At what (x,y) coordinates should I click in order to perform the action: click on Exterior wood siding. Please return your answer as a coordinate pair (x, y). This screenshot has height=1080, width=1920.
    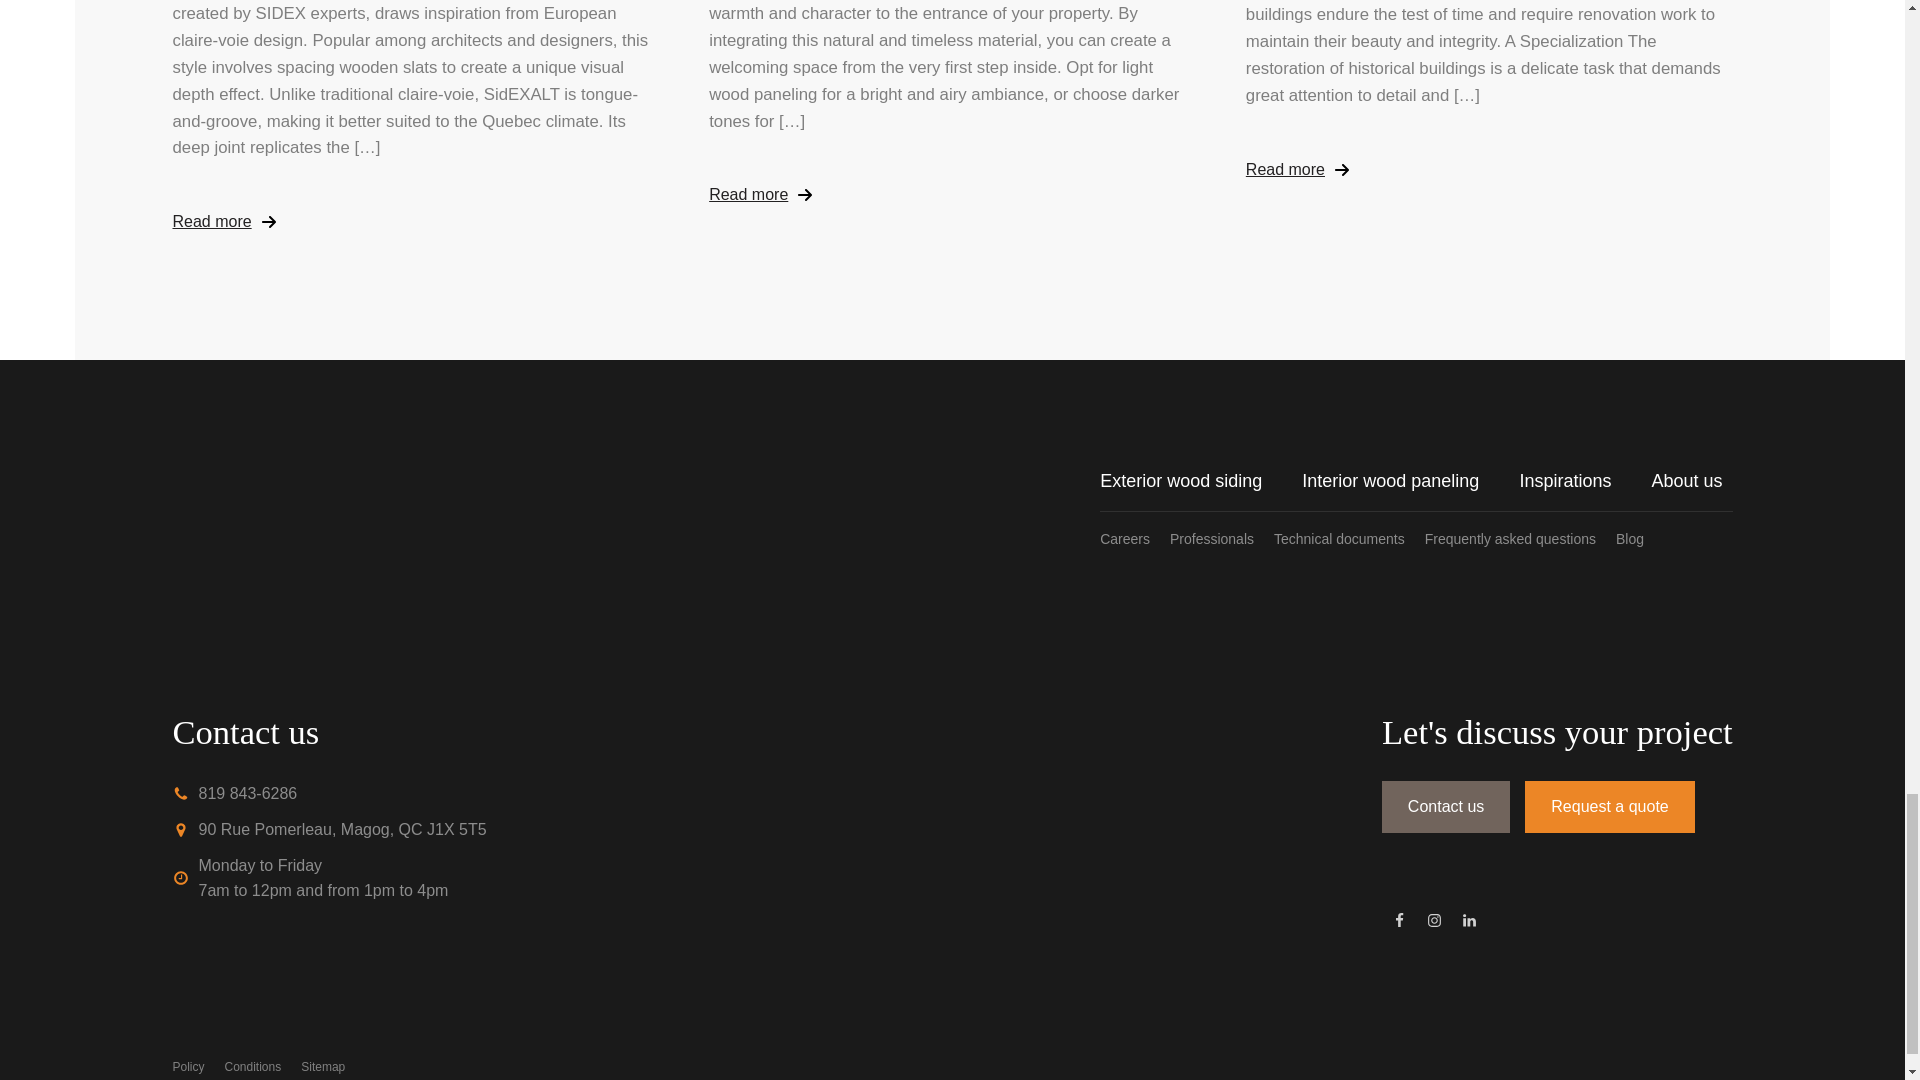
    Looking at the image, I should click on (1200, 480).